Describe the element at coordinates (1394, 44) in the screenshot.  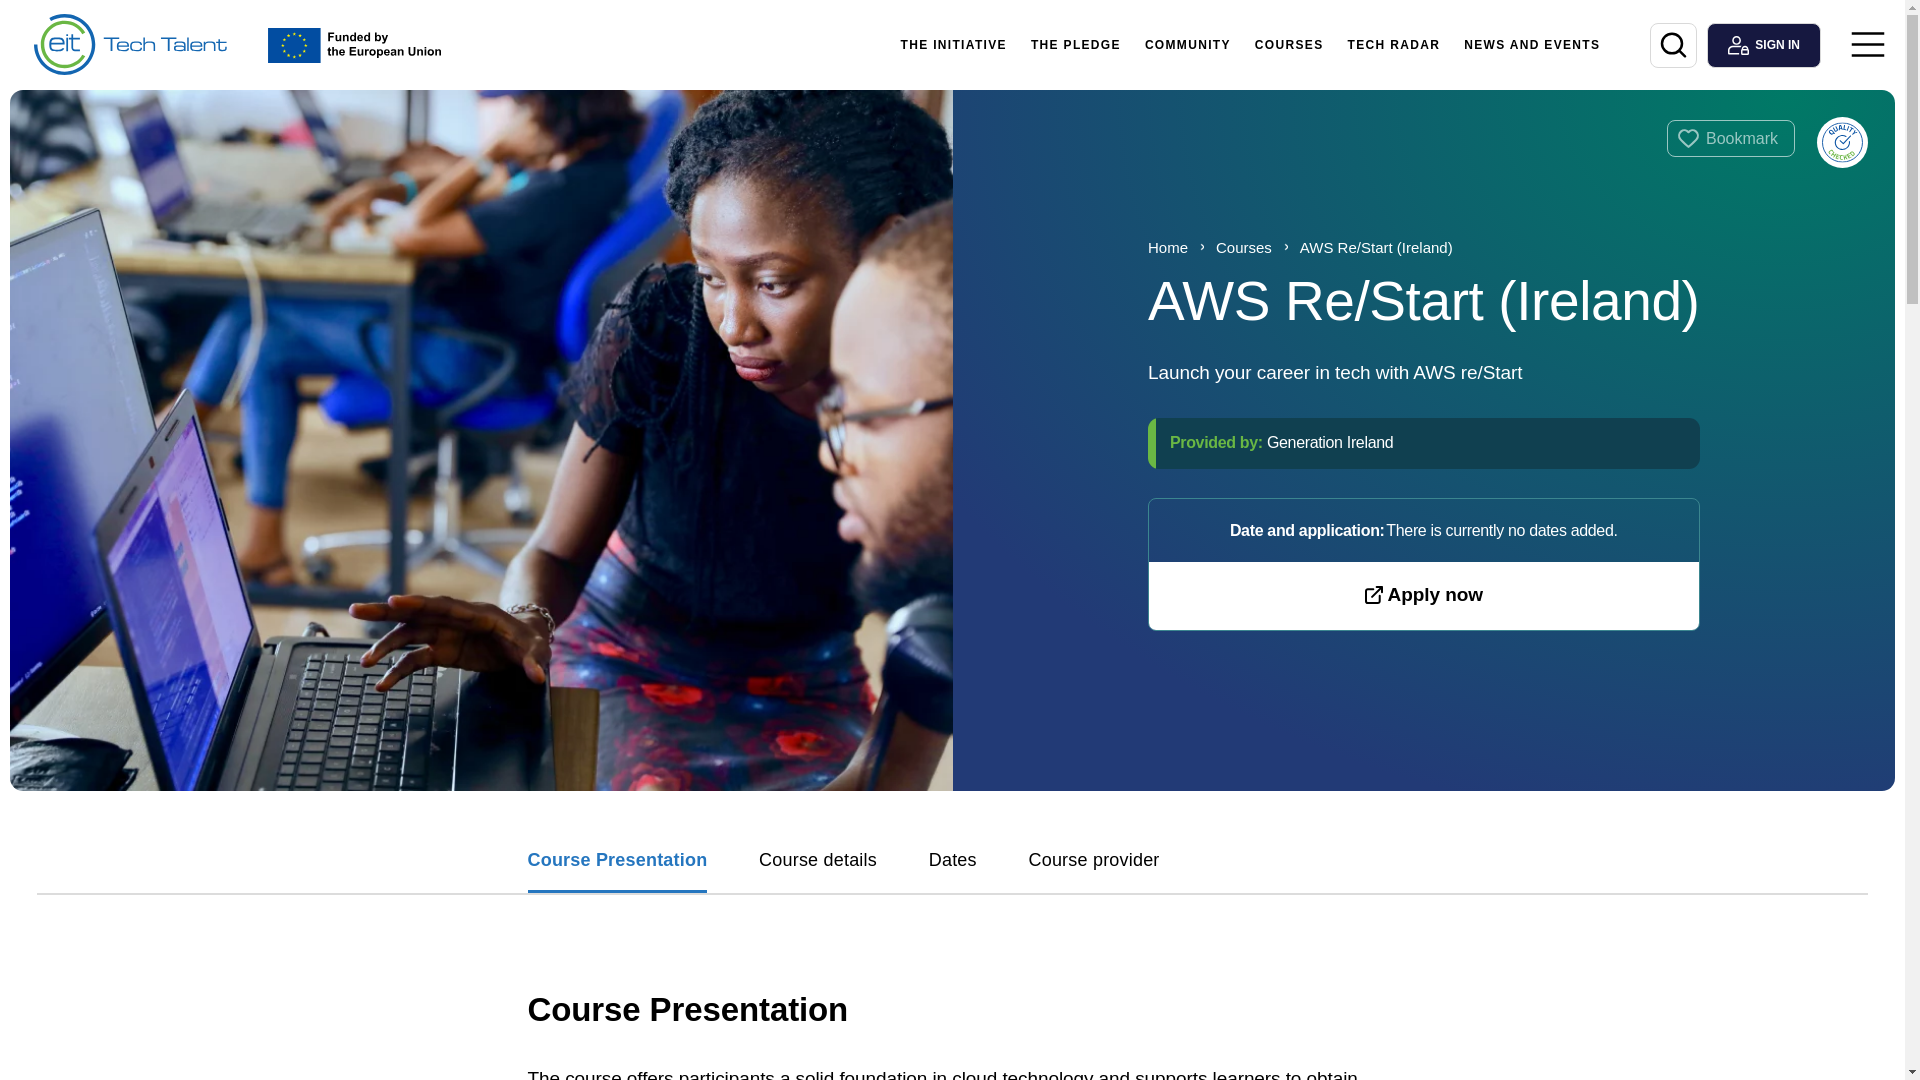
I see `TECH RADAR` at that location.